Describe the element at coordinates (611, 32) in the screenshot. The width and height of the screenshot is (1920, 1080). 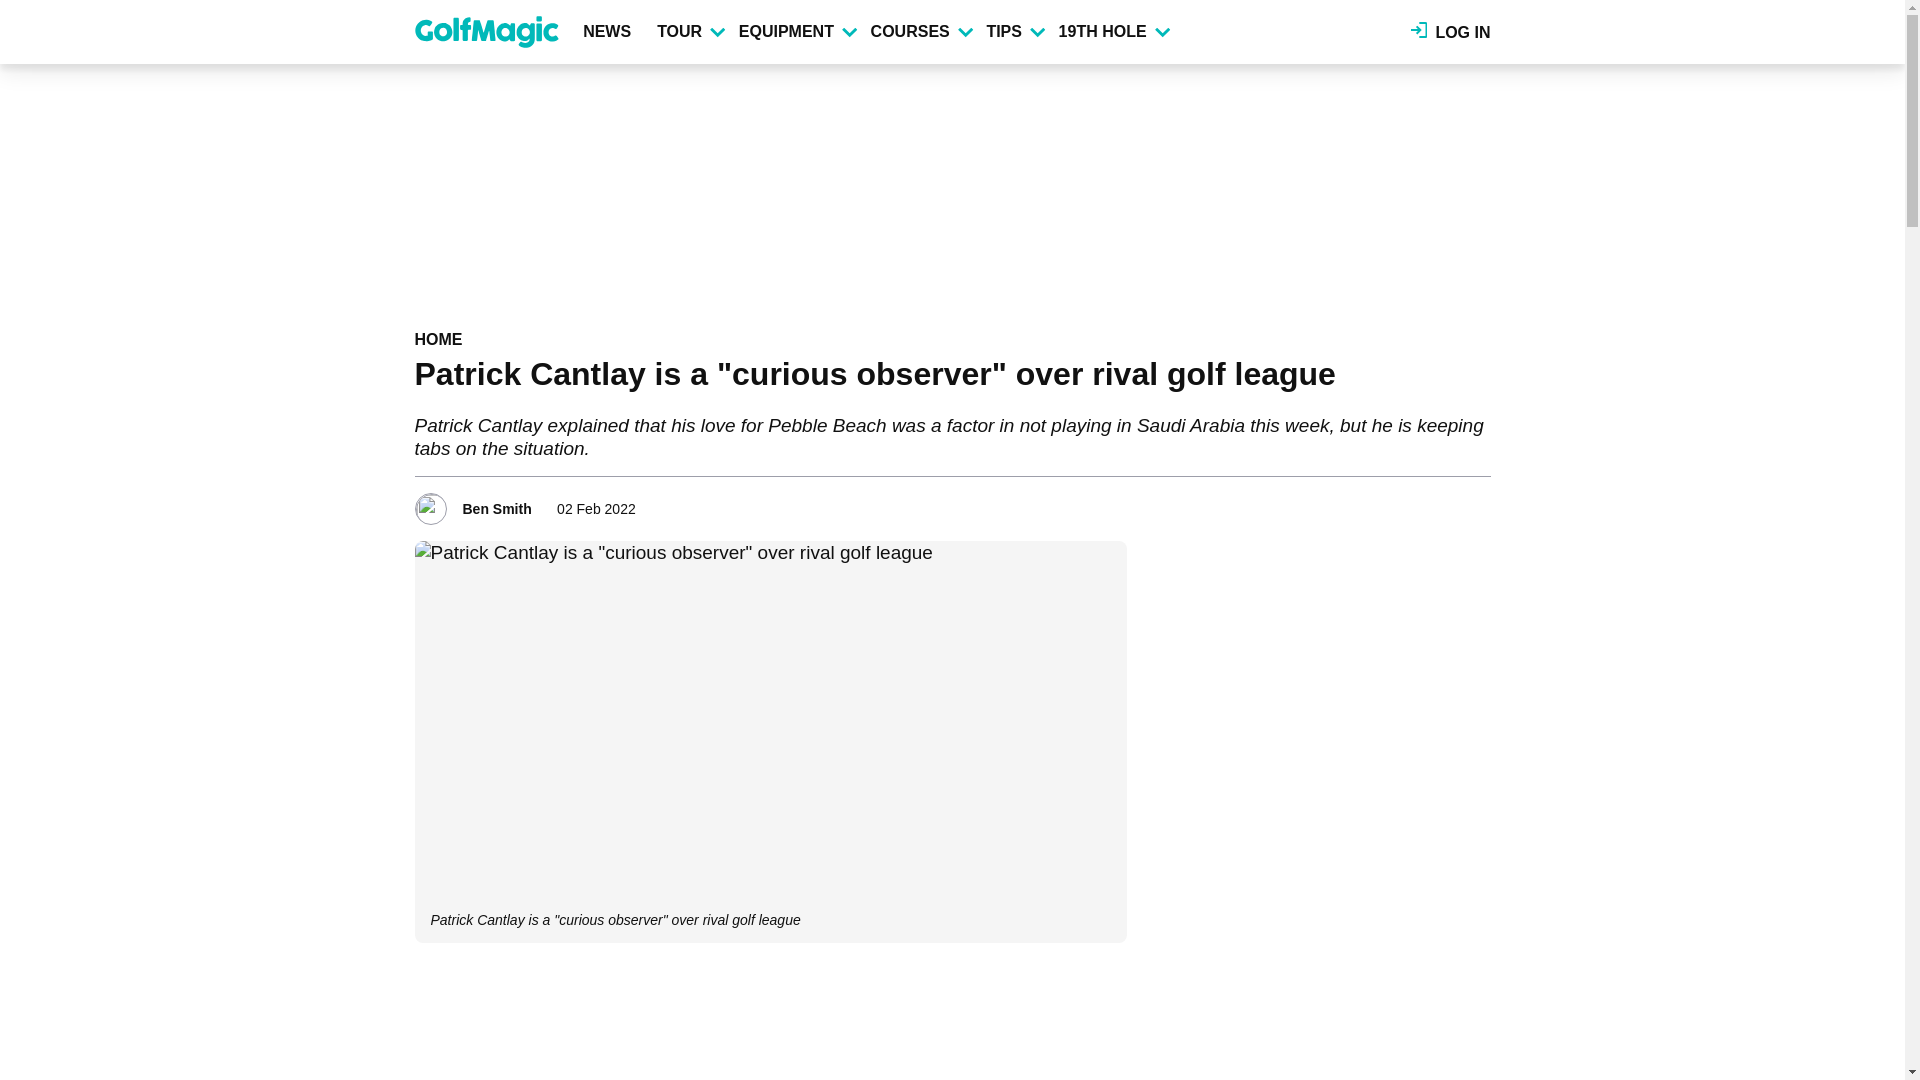
I see `NEWS` at that location.